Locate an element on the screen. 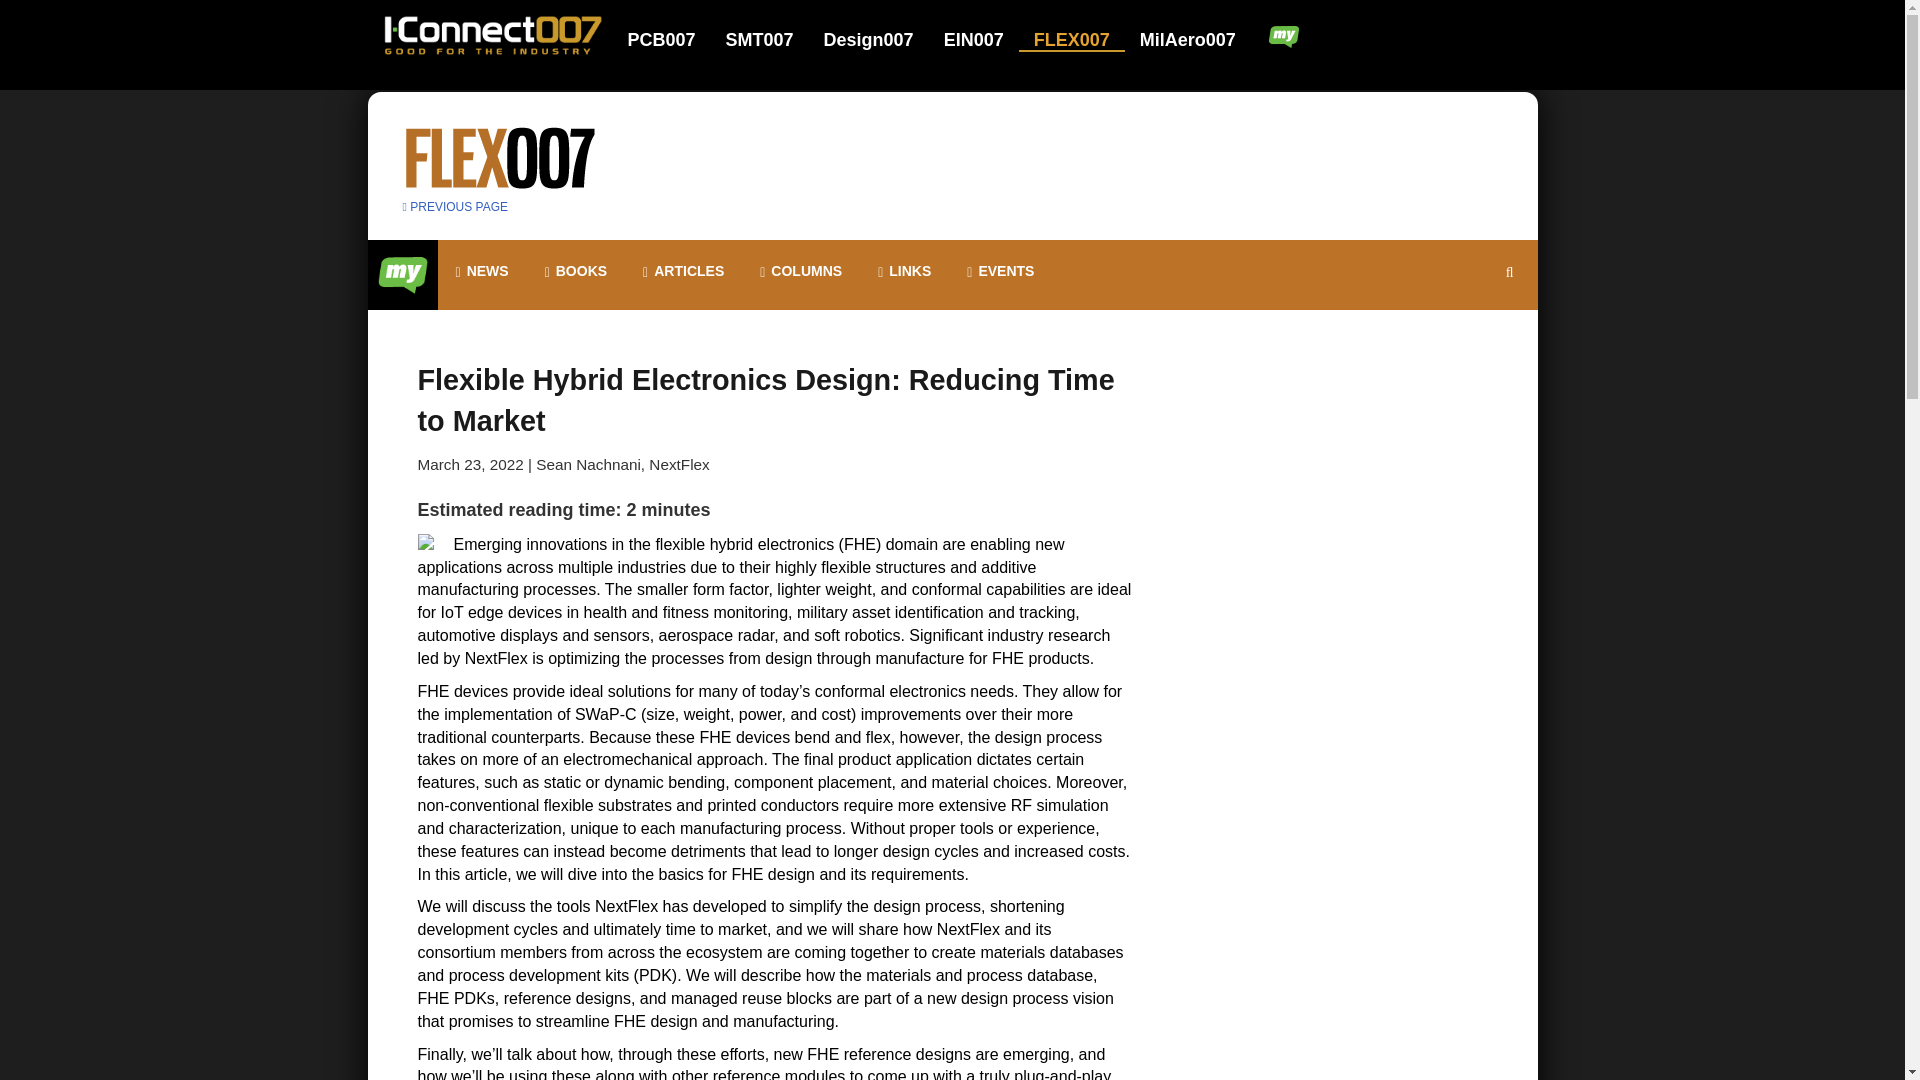 The height and width of the screenshot is (1080, 1920). PCB007 is located at coordinates (674, 40).